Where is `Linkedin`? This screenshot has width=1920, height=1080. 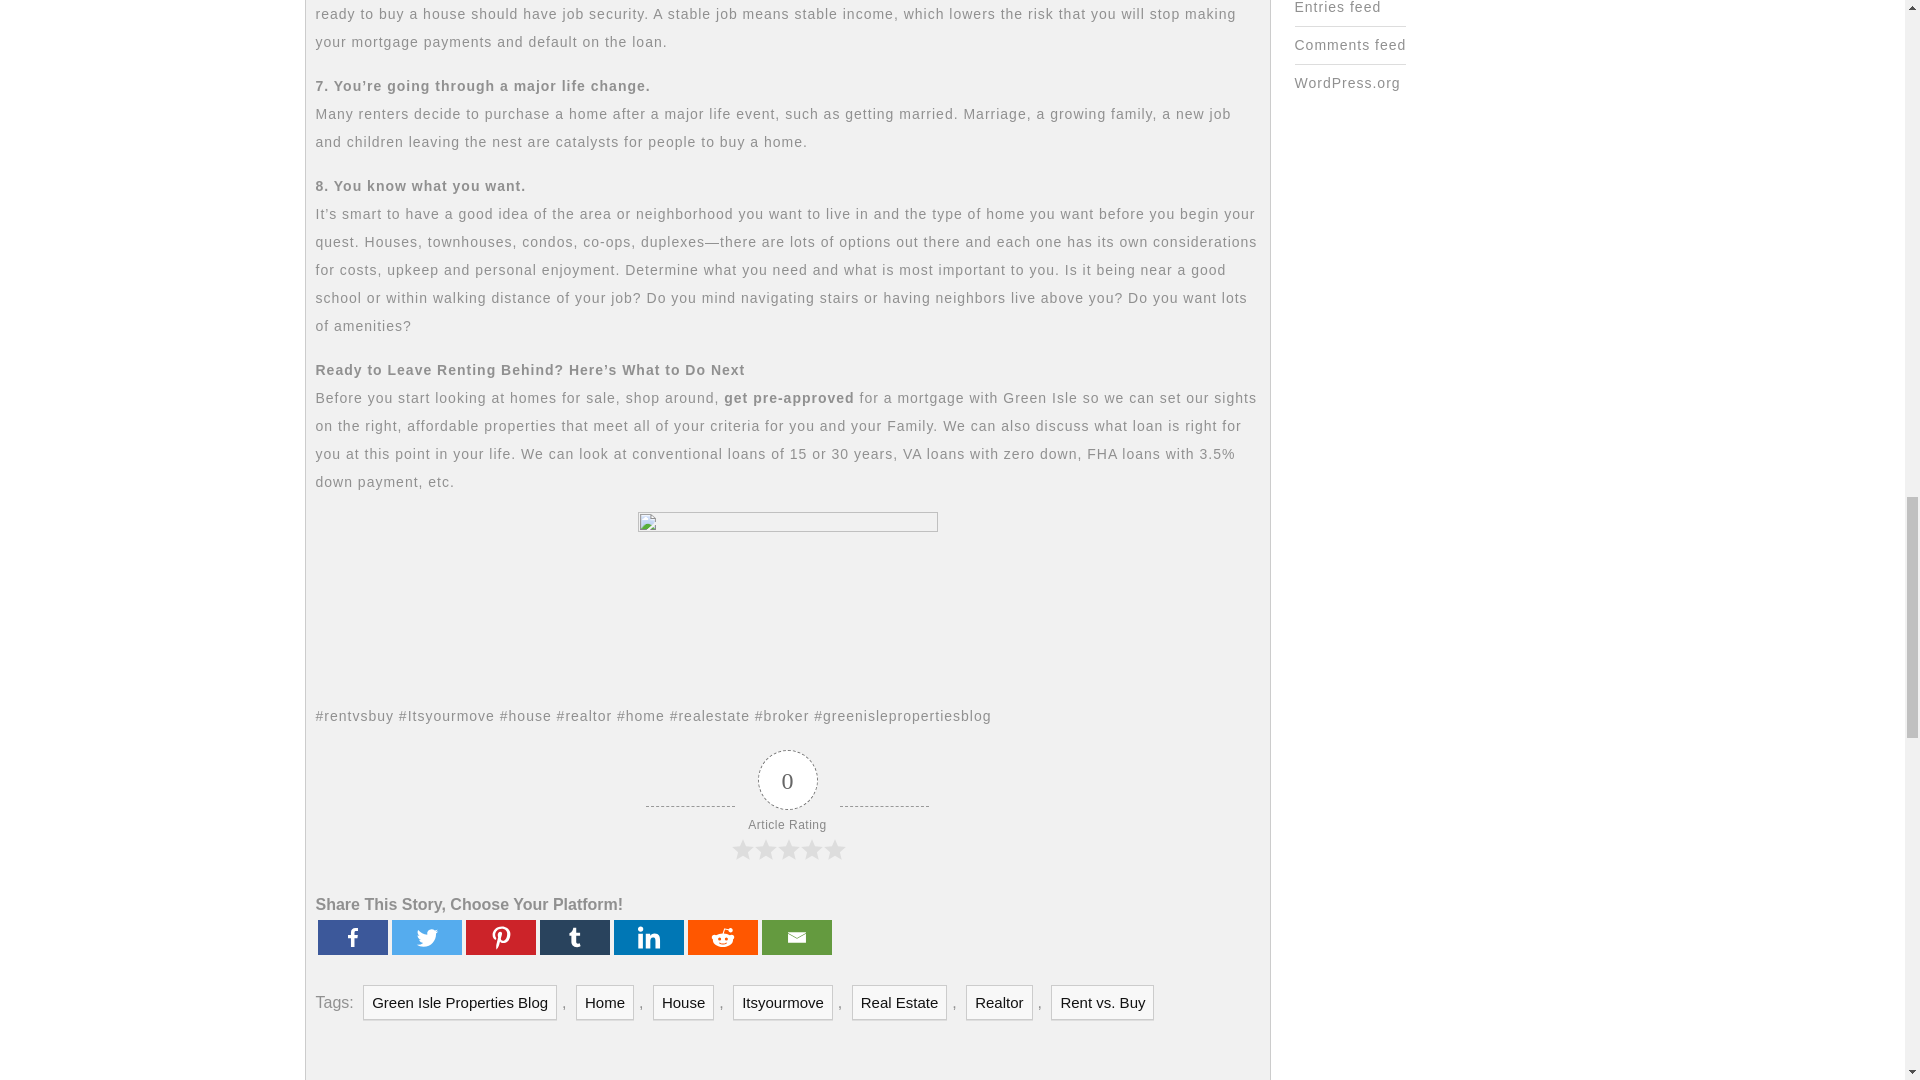
Linkedin is located at coordinates (648, 937).